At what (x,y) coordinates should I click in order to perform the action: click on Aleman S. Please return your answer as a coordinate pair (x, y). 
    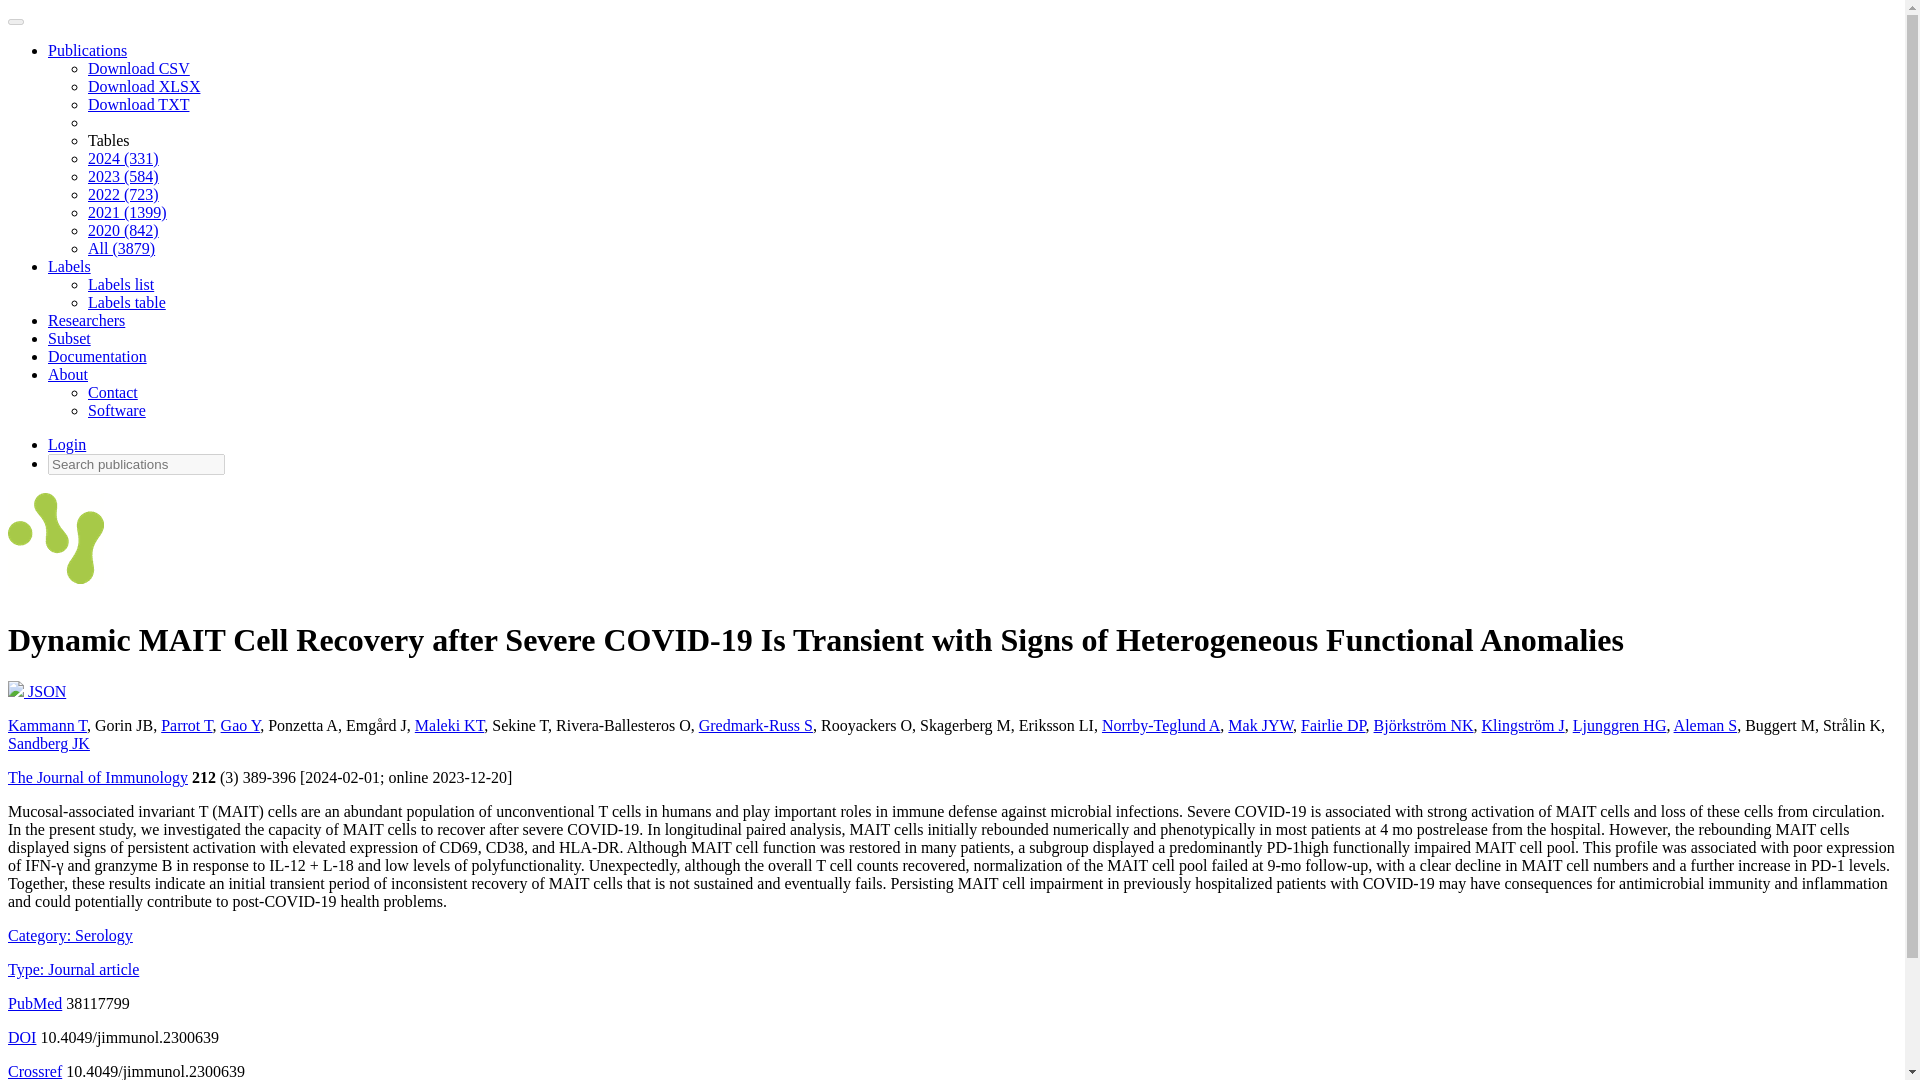
    Looking at the image, I should click on (1706, 726).